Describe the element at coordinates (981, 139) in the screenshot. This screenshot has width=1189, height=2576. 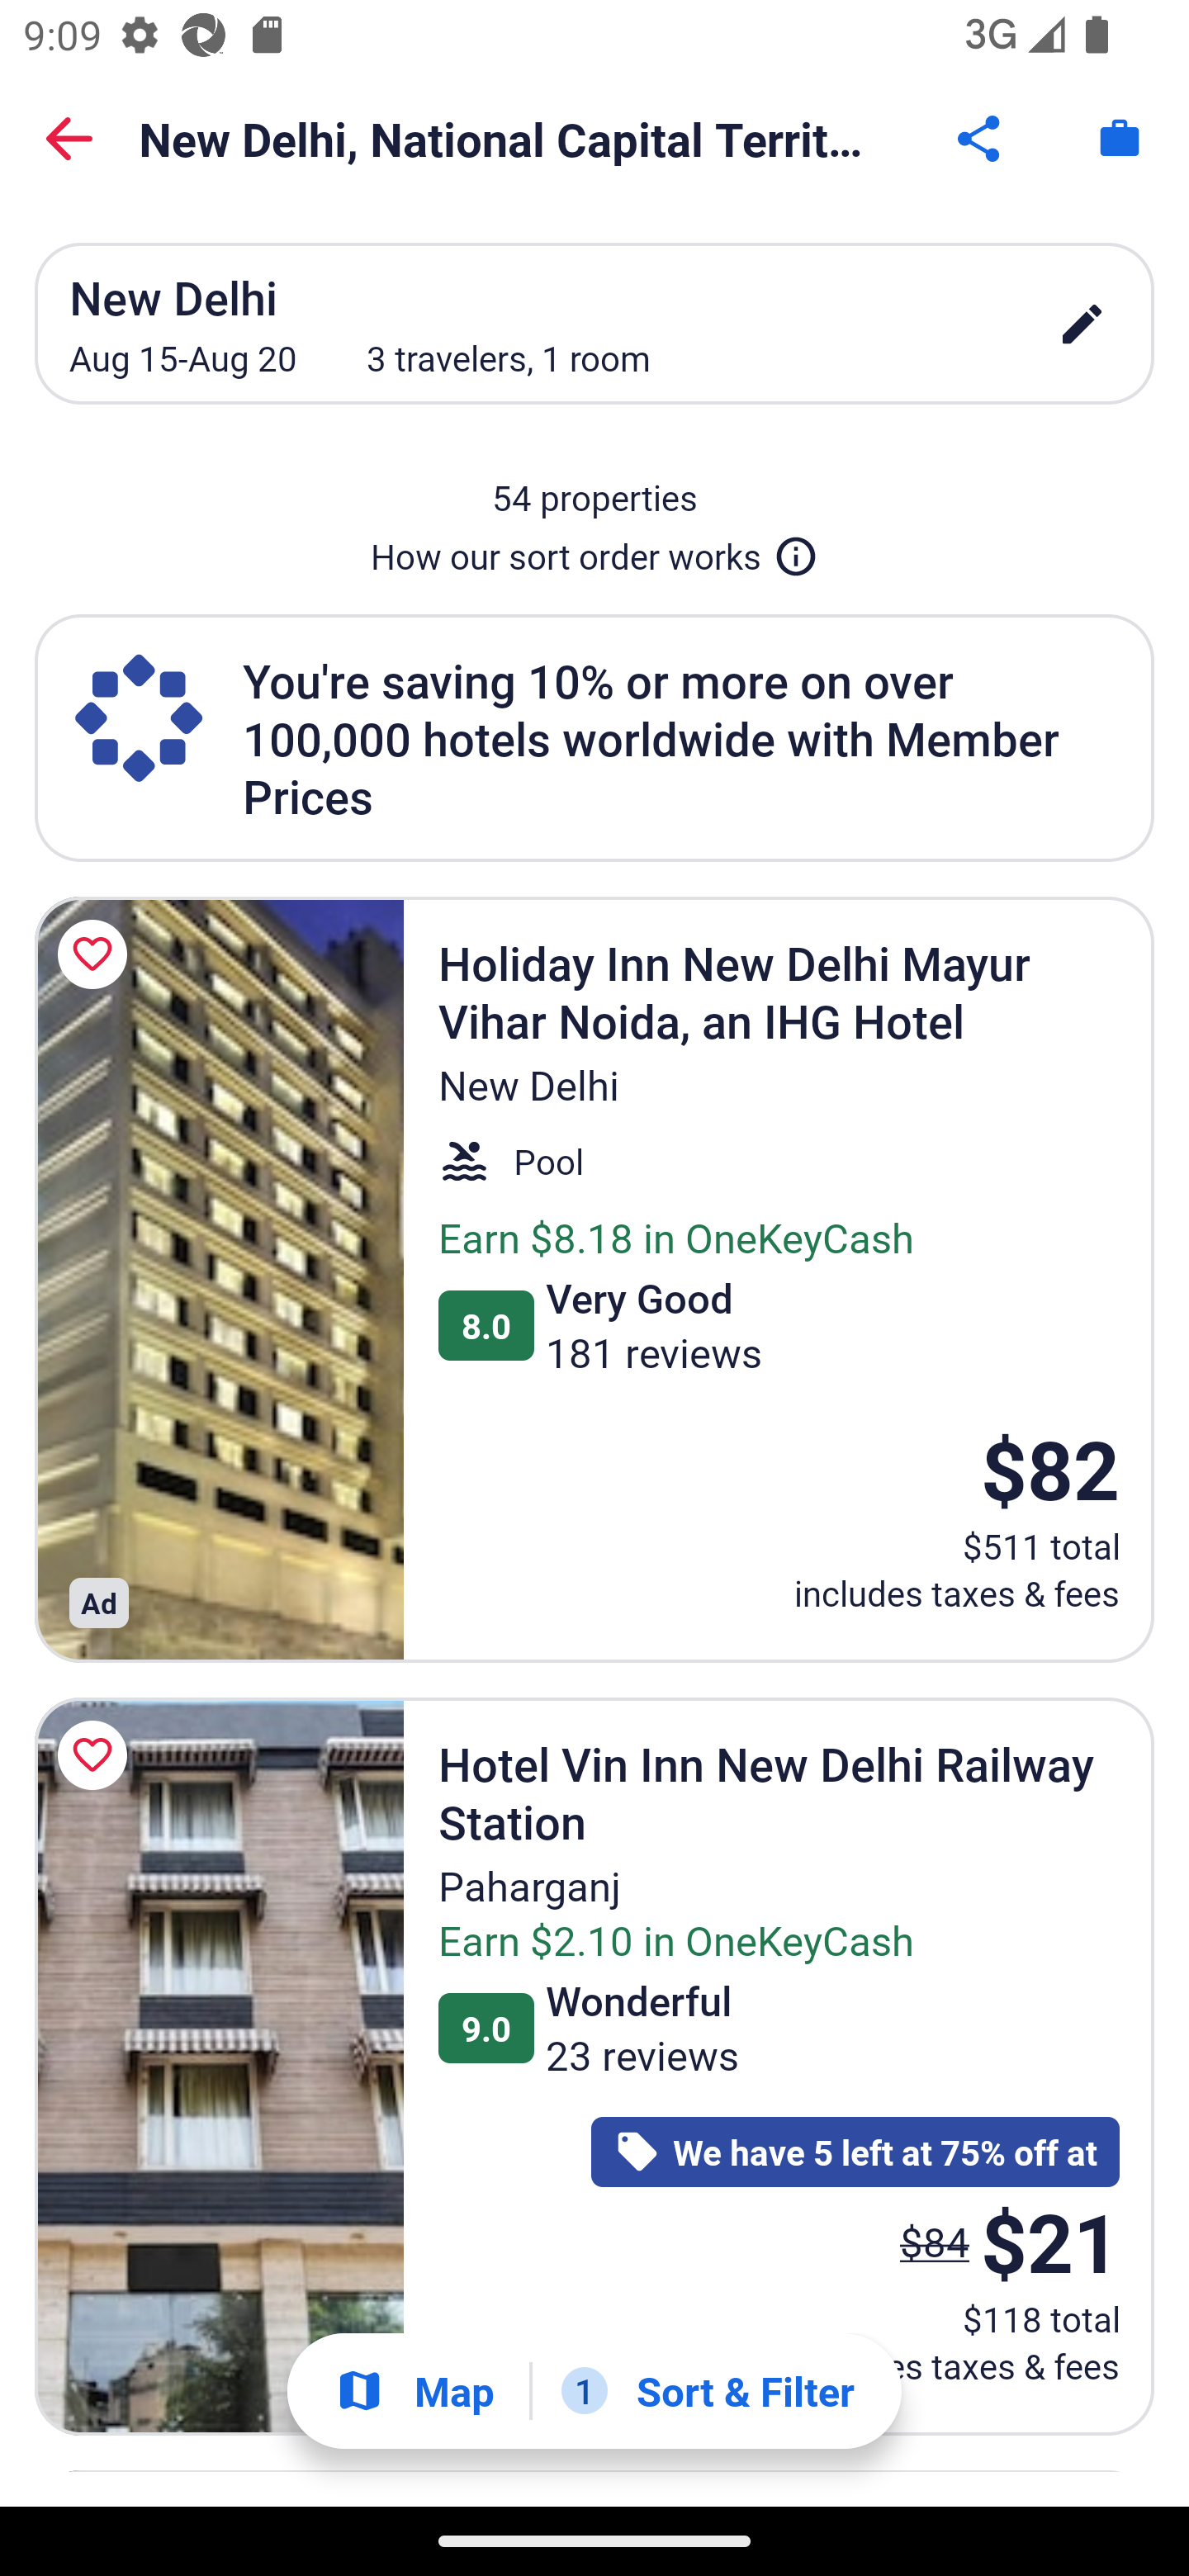
I see `Share Button` at that location.